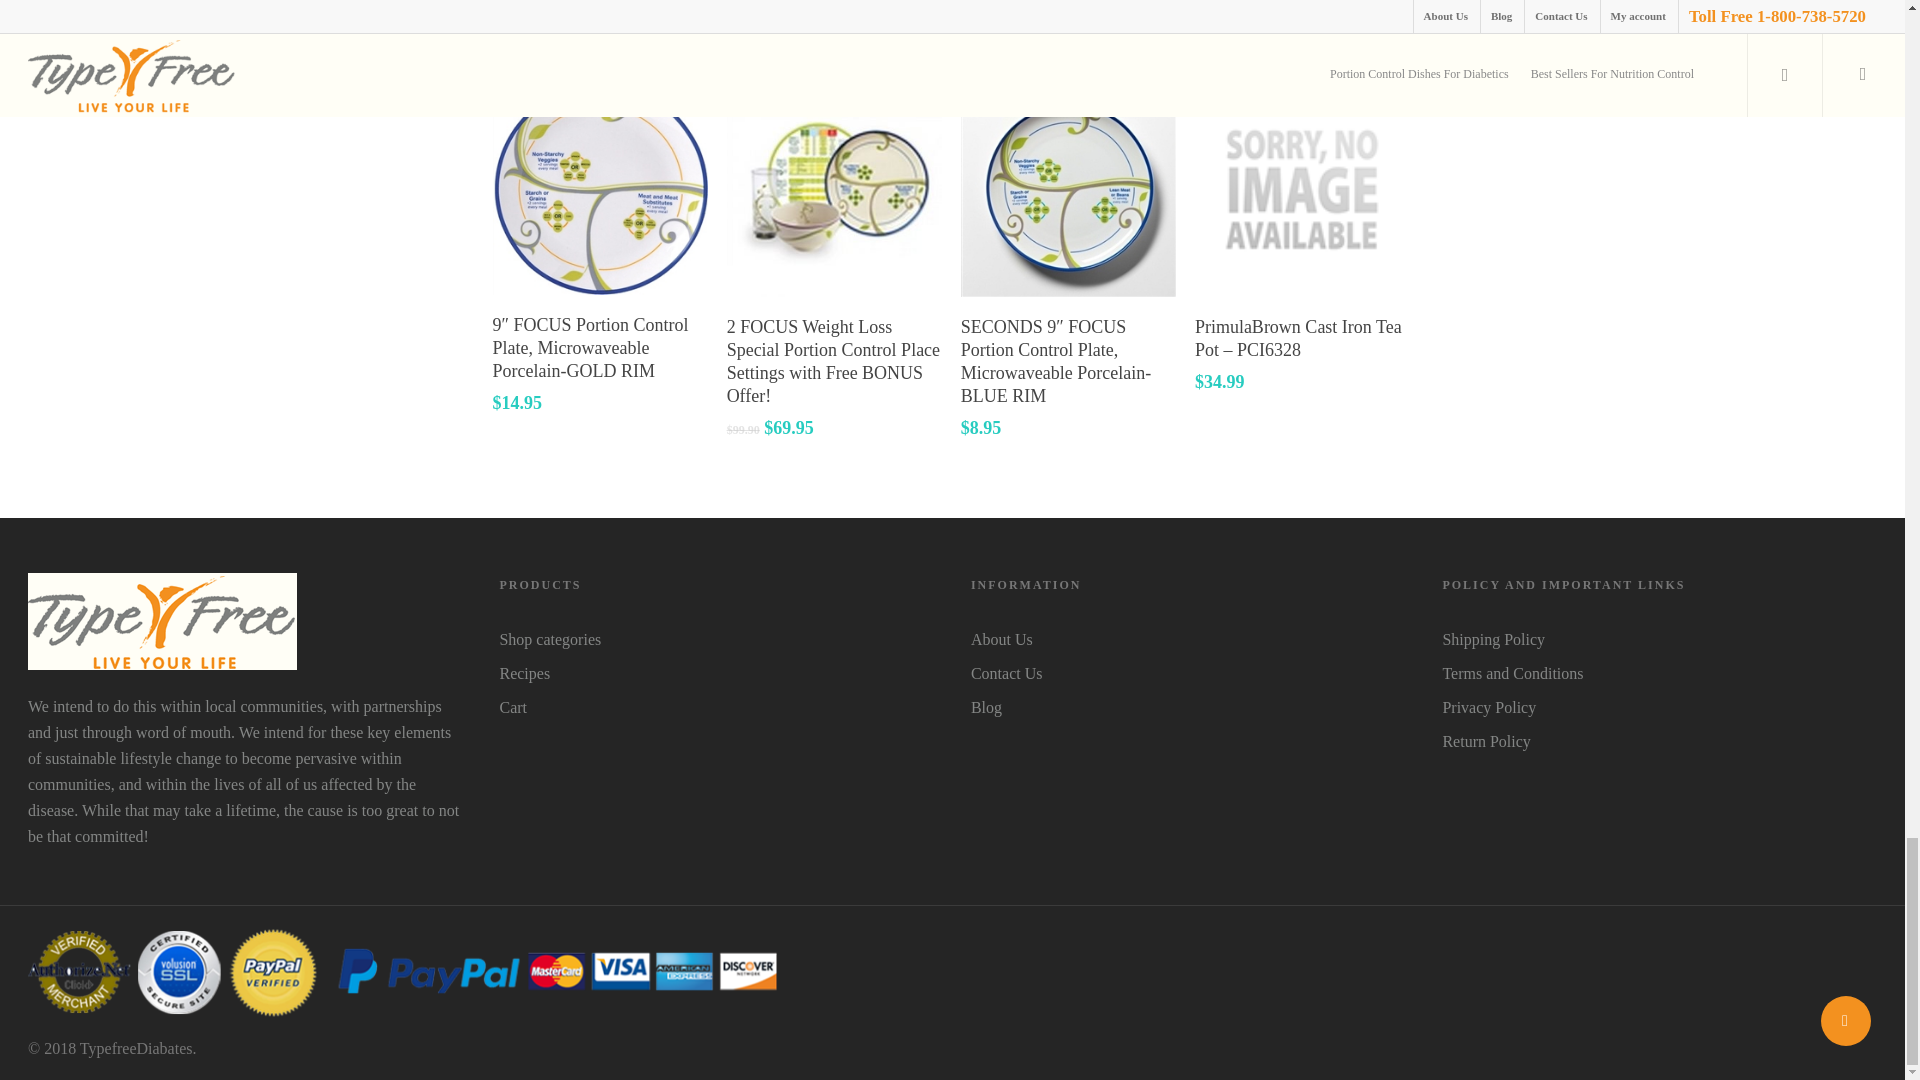 The height and width of the screenshot is (1080, 1920). Describe the element at coordinates (716, 708) in the screenshot. I see `Cart` at that location.